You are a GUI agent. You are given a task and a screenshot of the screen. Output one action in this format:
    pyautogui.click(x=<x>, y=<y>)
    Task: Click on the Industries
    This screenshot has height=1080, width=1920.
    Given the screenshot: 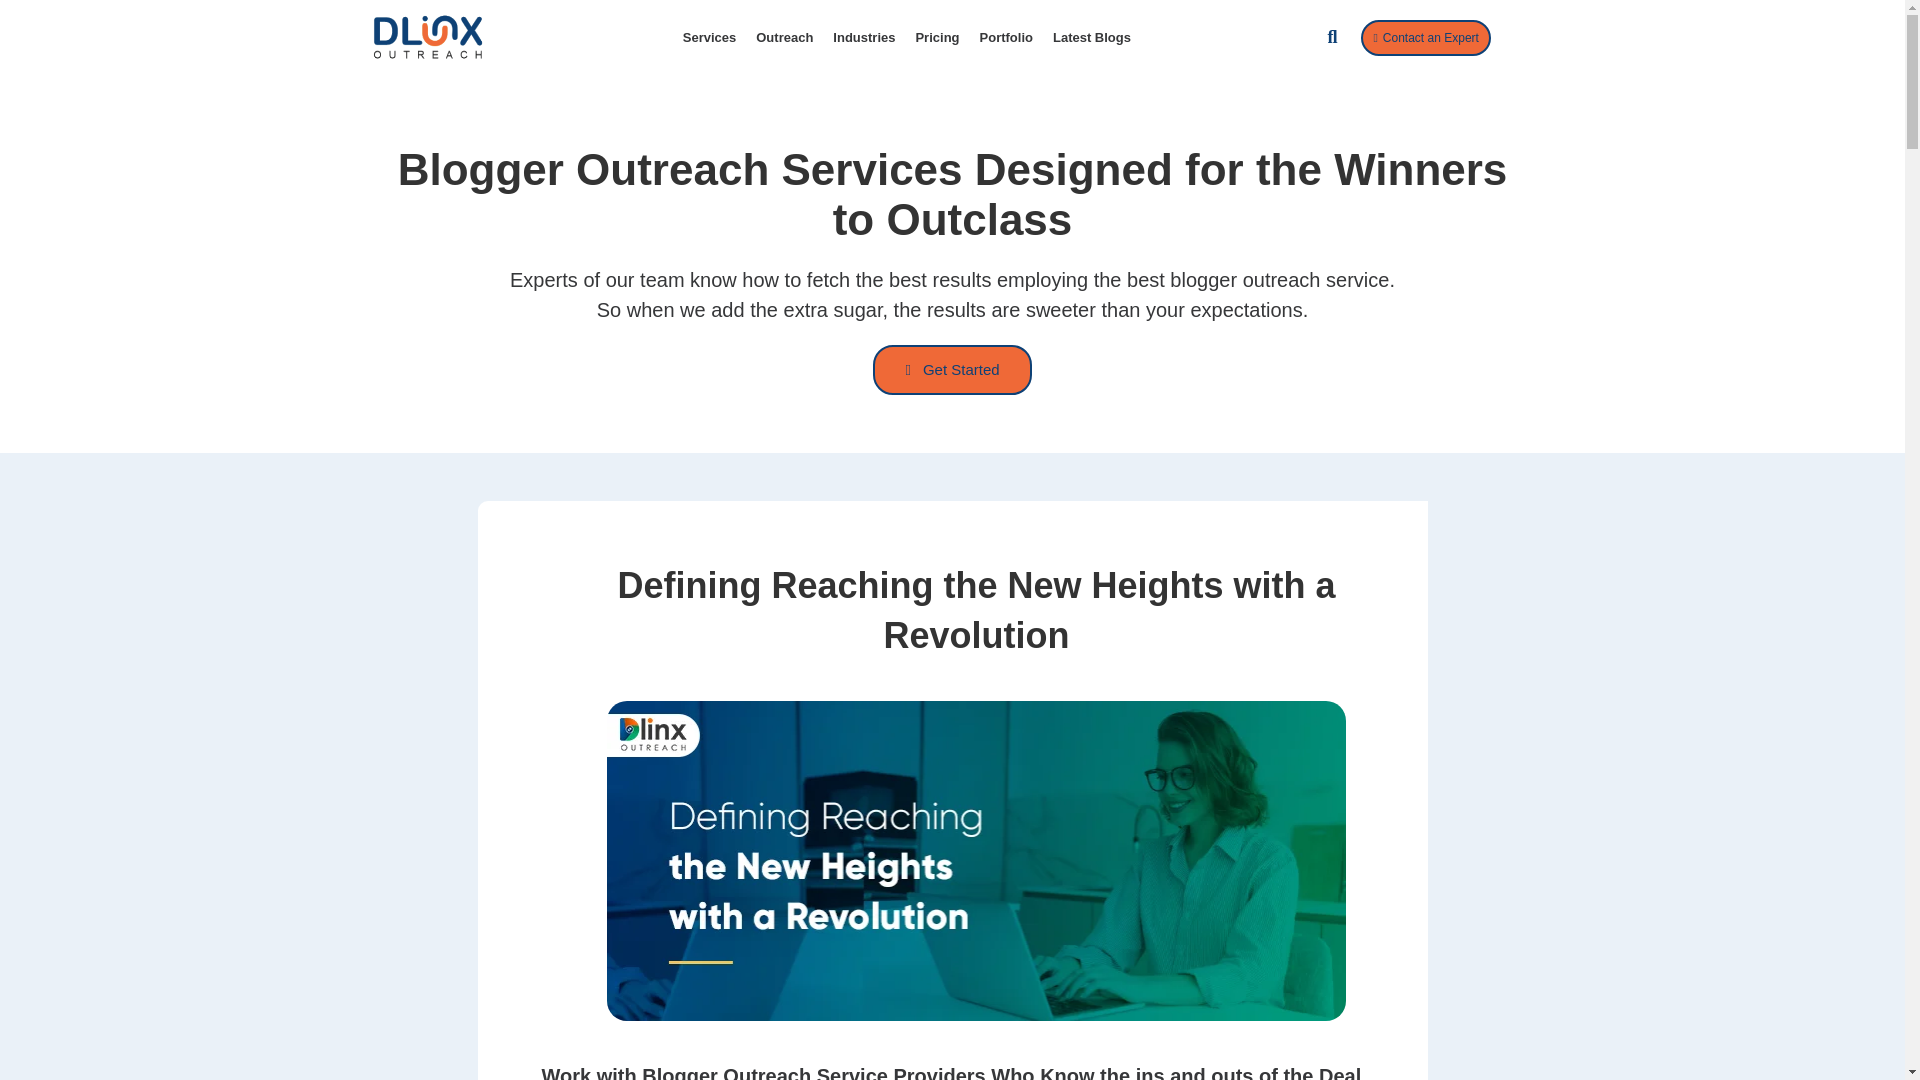 What is the action you would take?
    pyautogui.click(x=864, y=38)
    